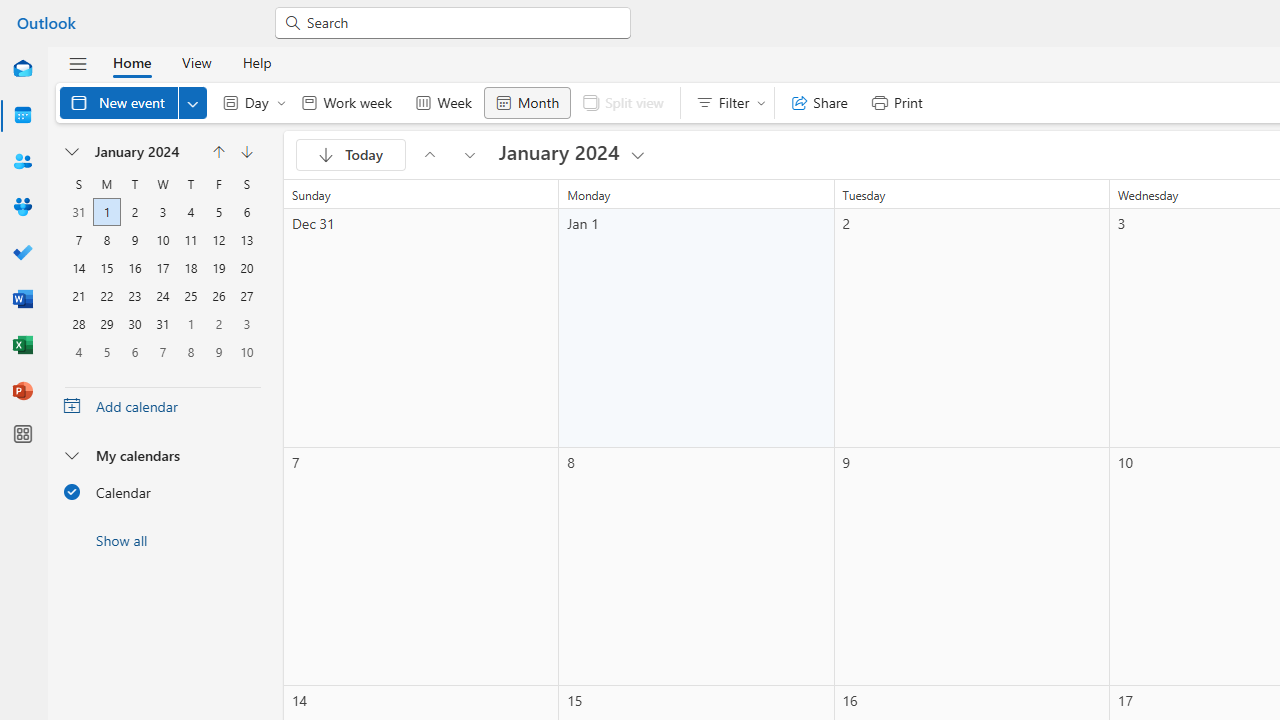 The width and height of the screenshot is (1280, 720). Describe the element at coordinates (443, 102) in the screenshot. I see `Week` at that location.